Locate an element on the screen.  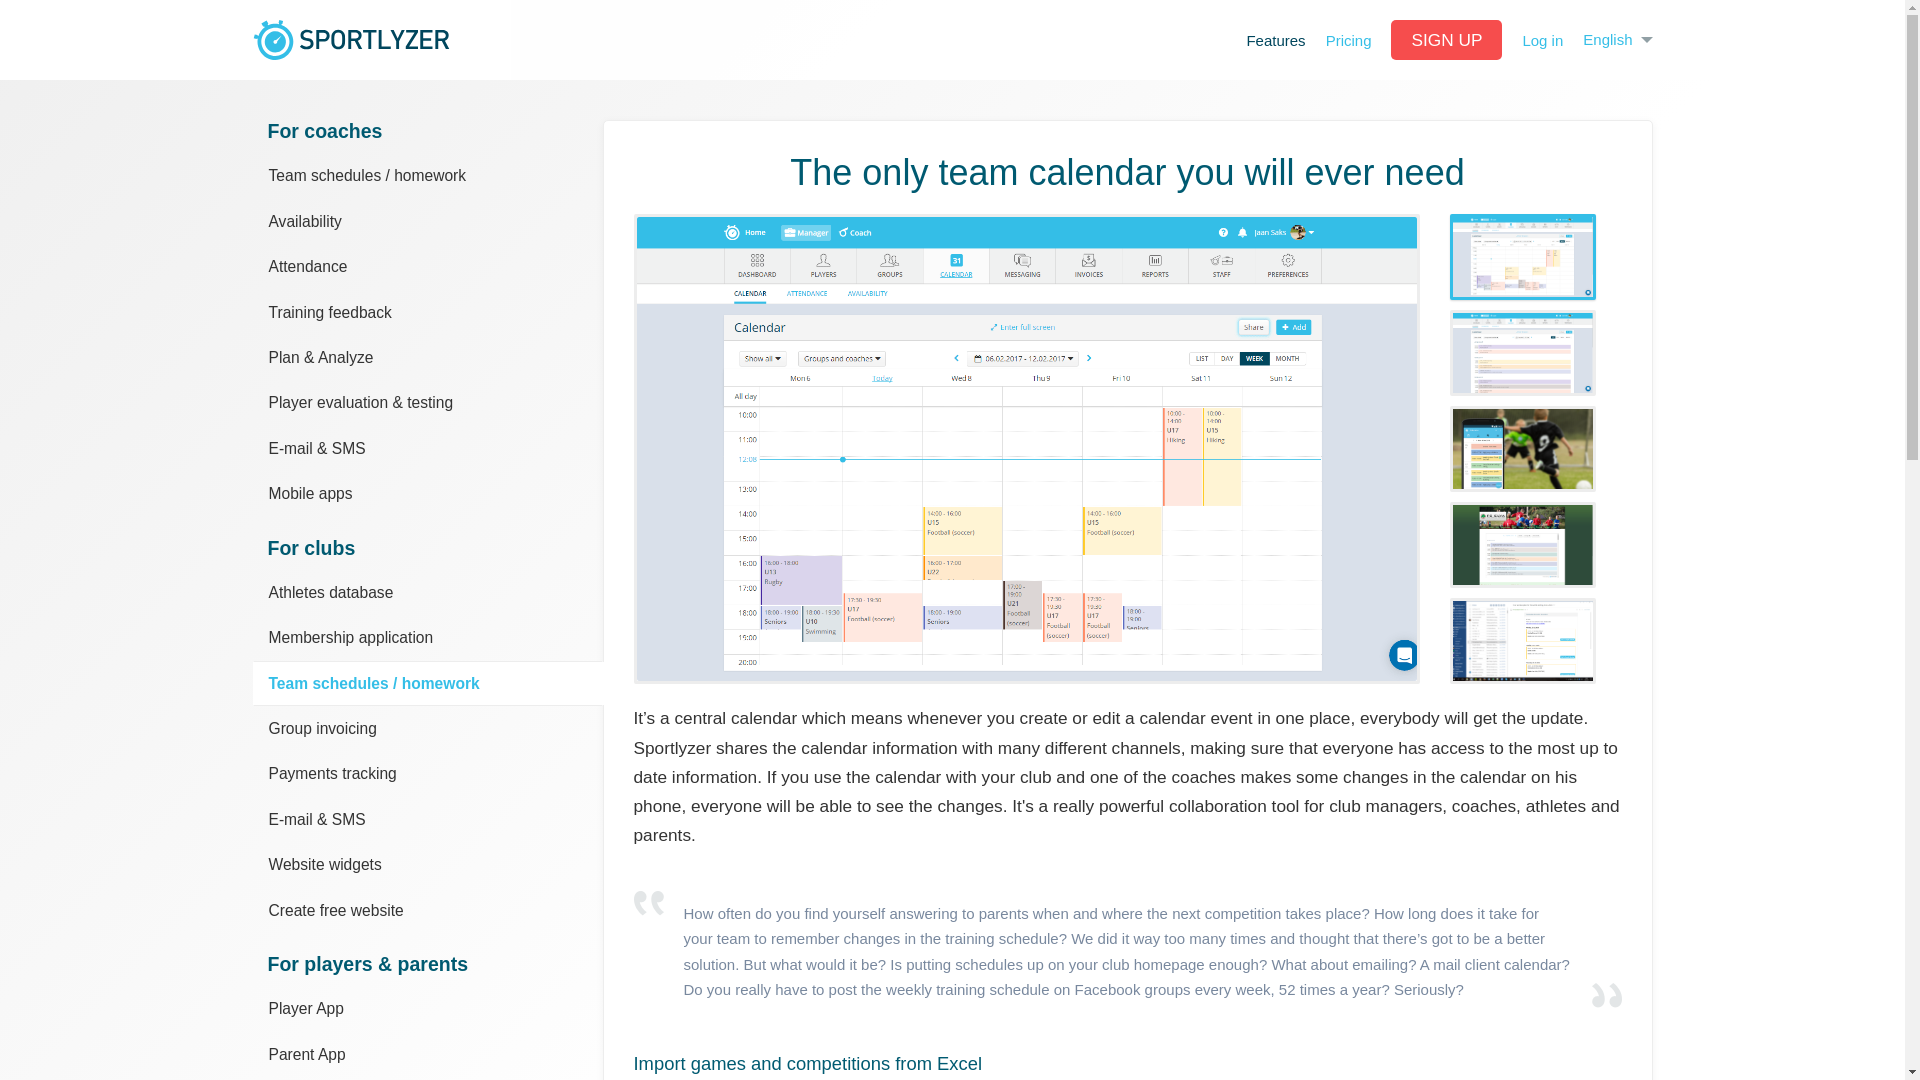
Log in is located at coordinates (1542, 40).